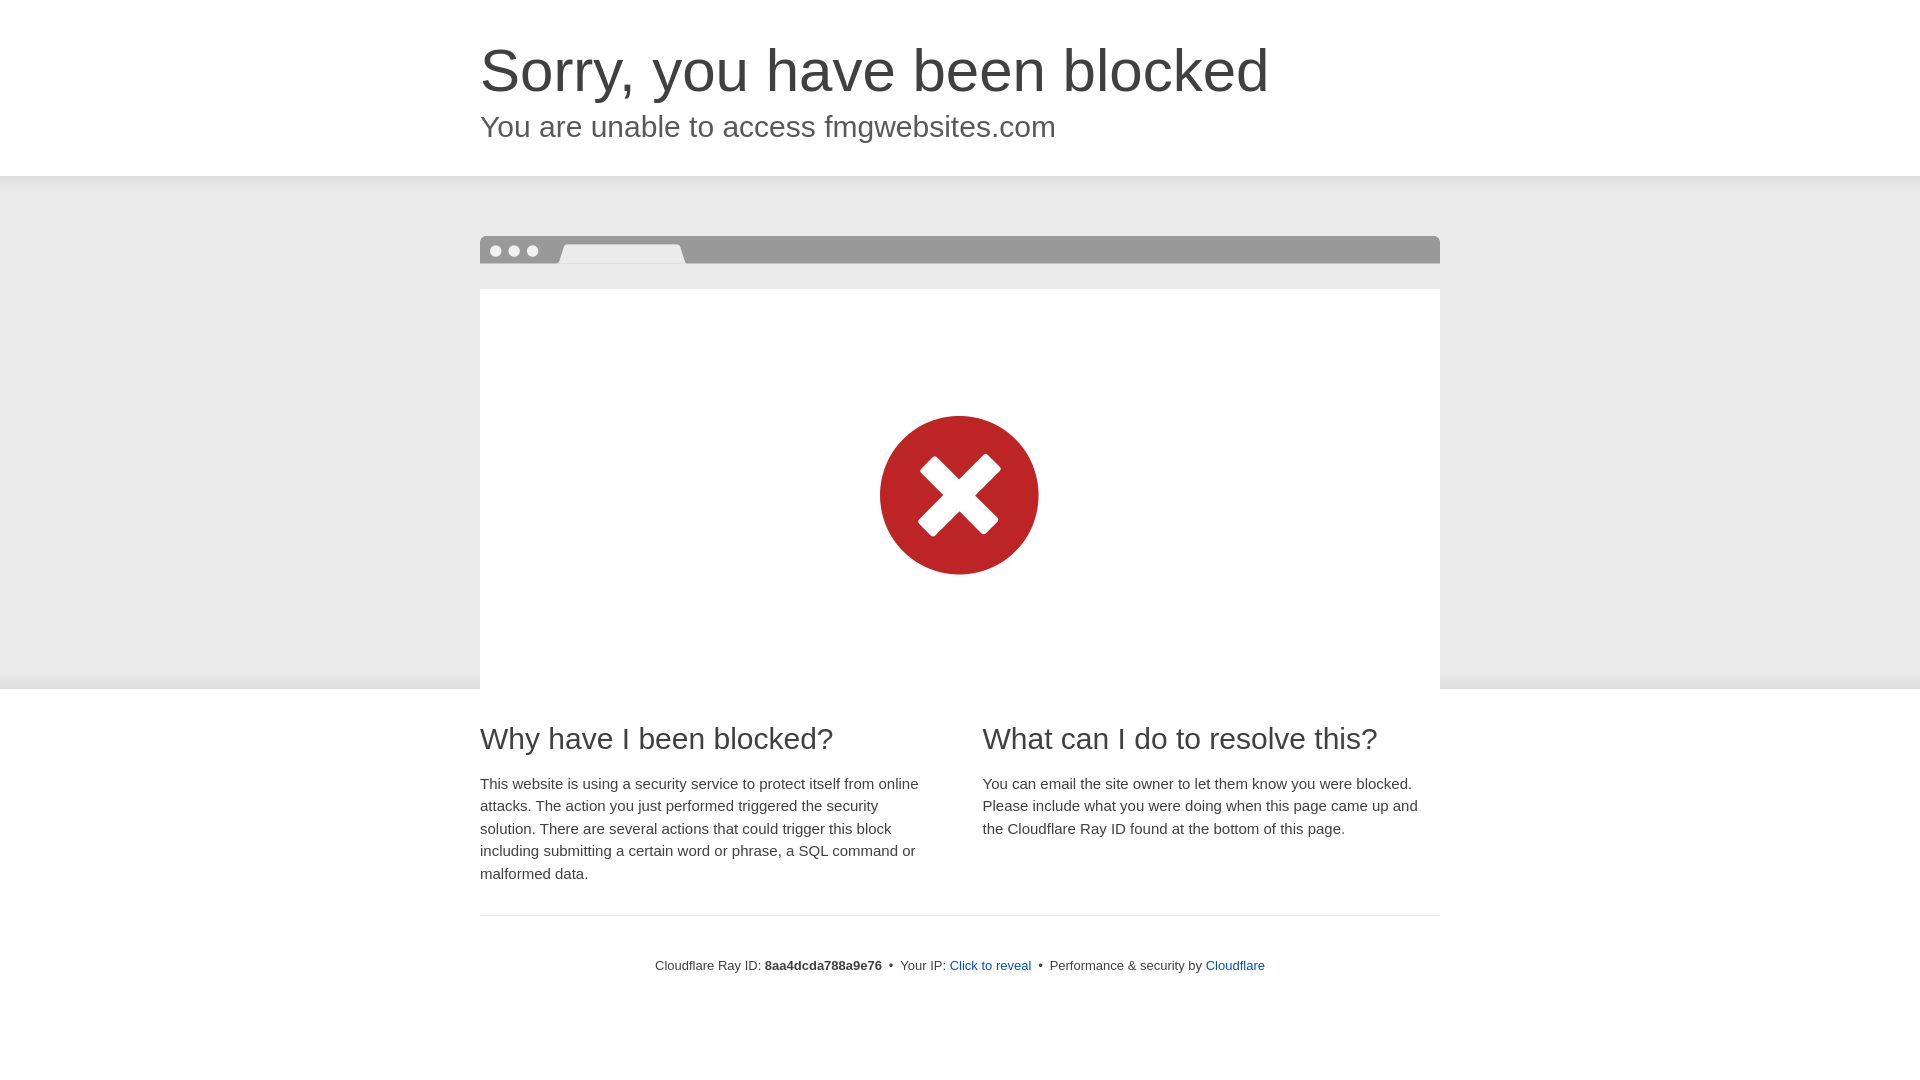  I want to click on Cloudflare, so click(1235, 965).